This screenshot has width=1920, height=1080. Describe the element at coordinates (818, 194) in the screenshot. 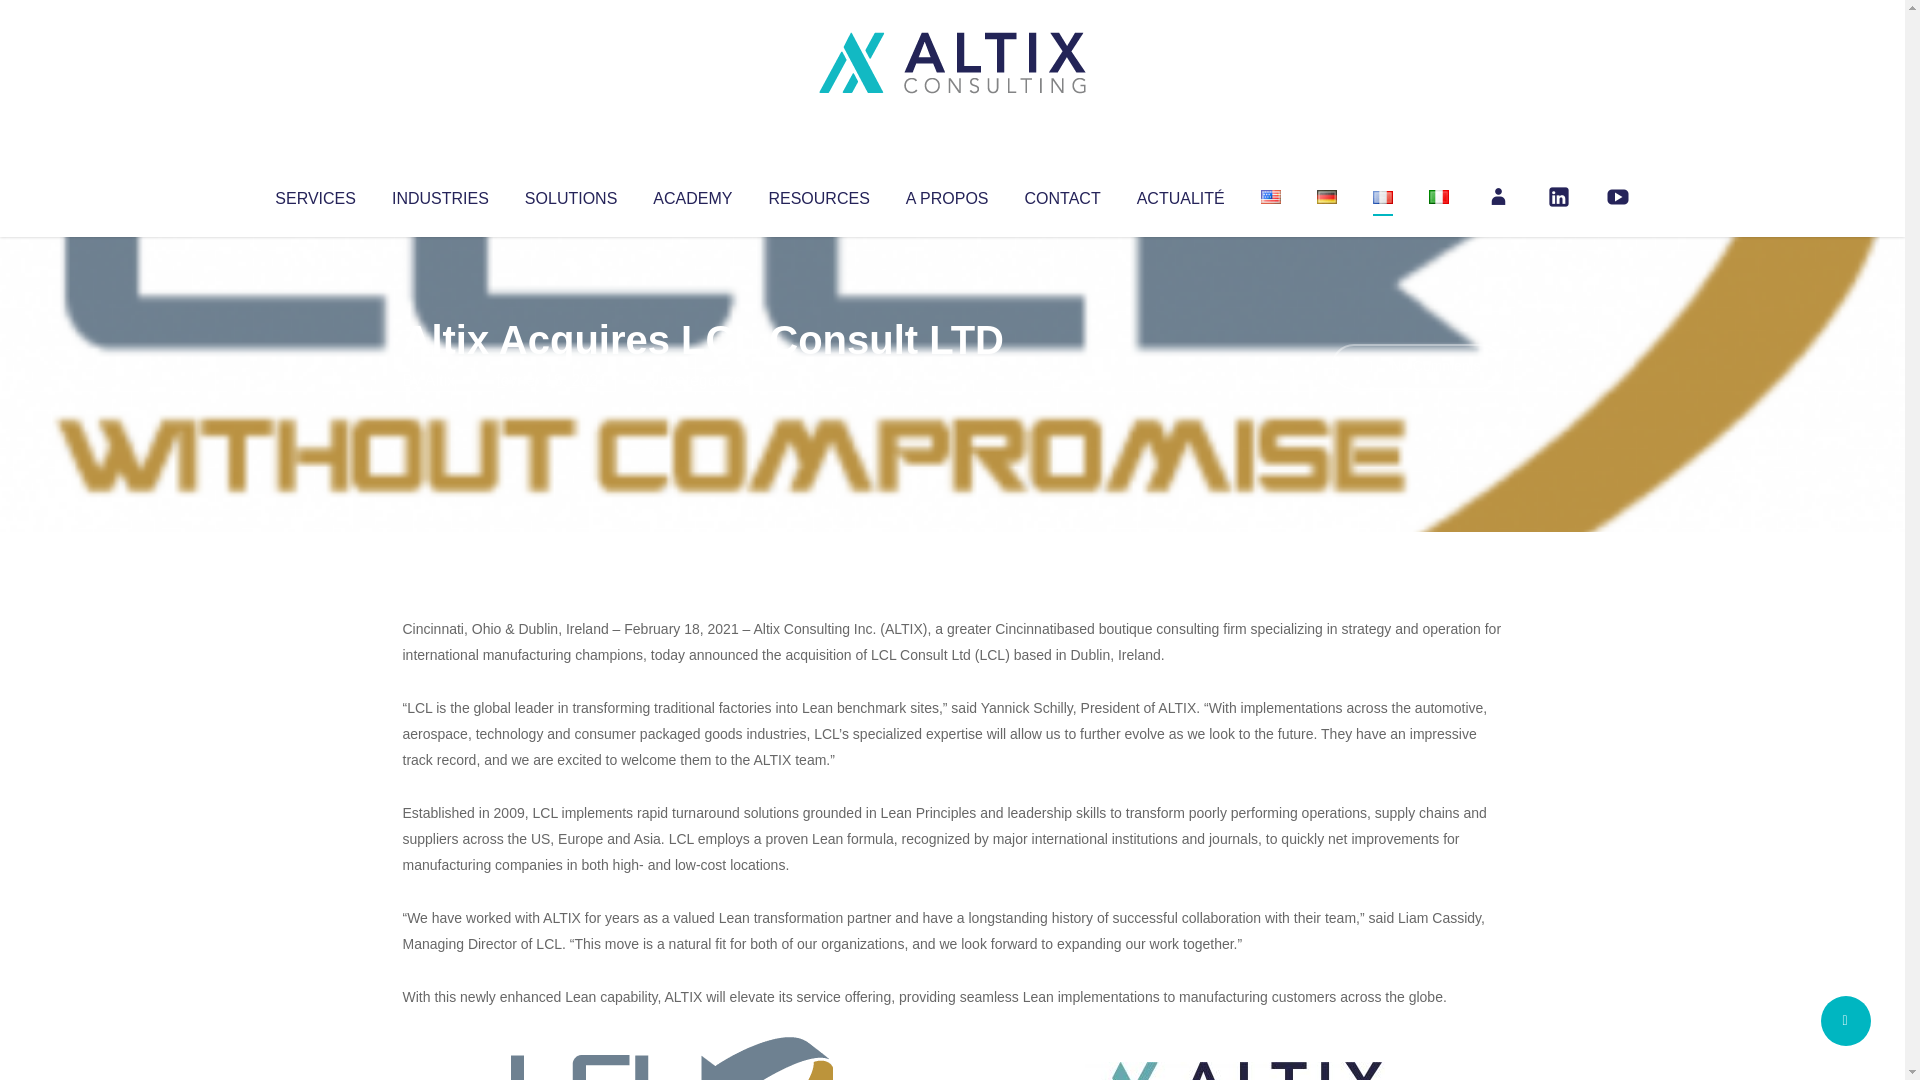

I see `RESOURCES` at that location.